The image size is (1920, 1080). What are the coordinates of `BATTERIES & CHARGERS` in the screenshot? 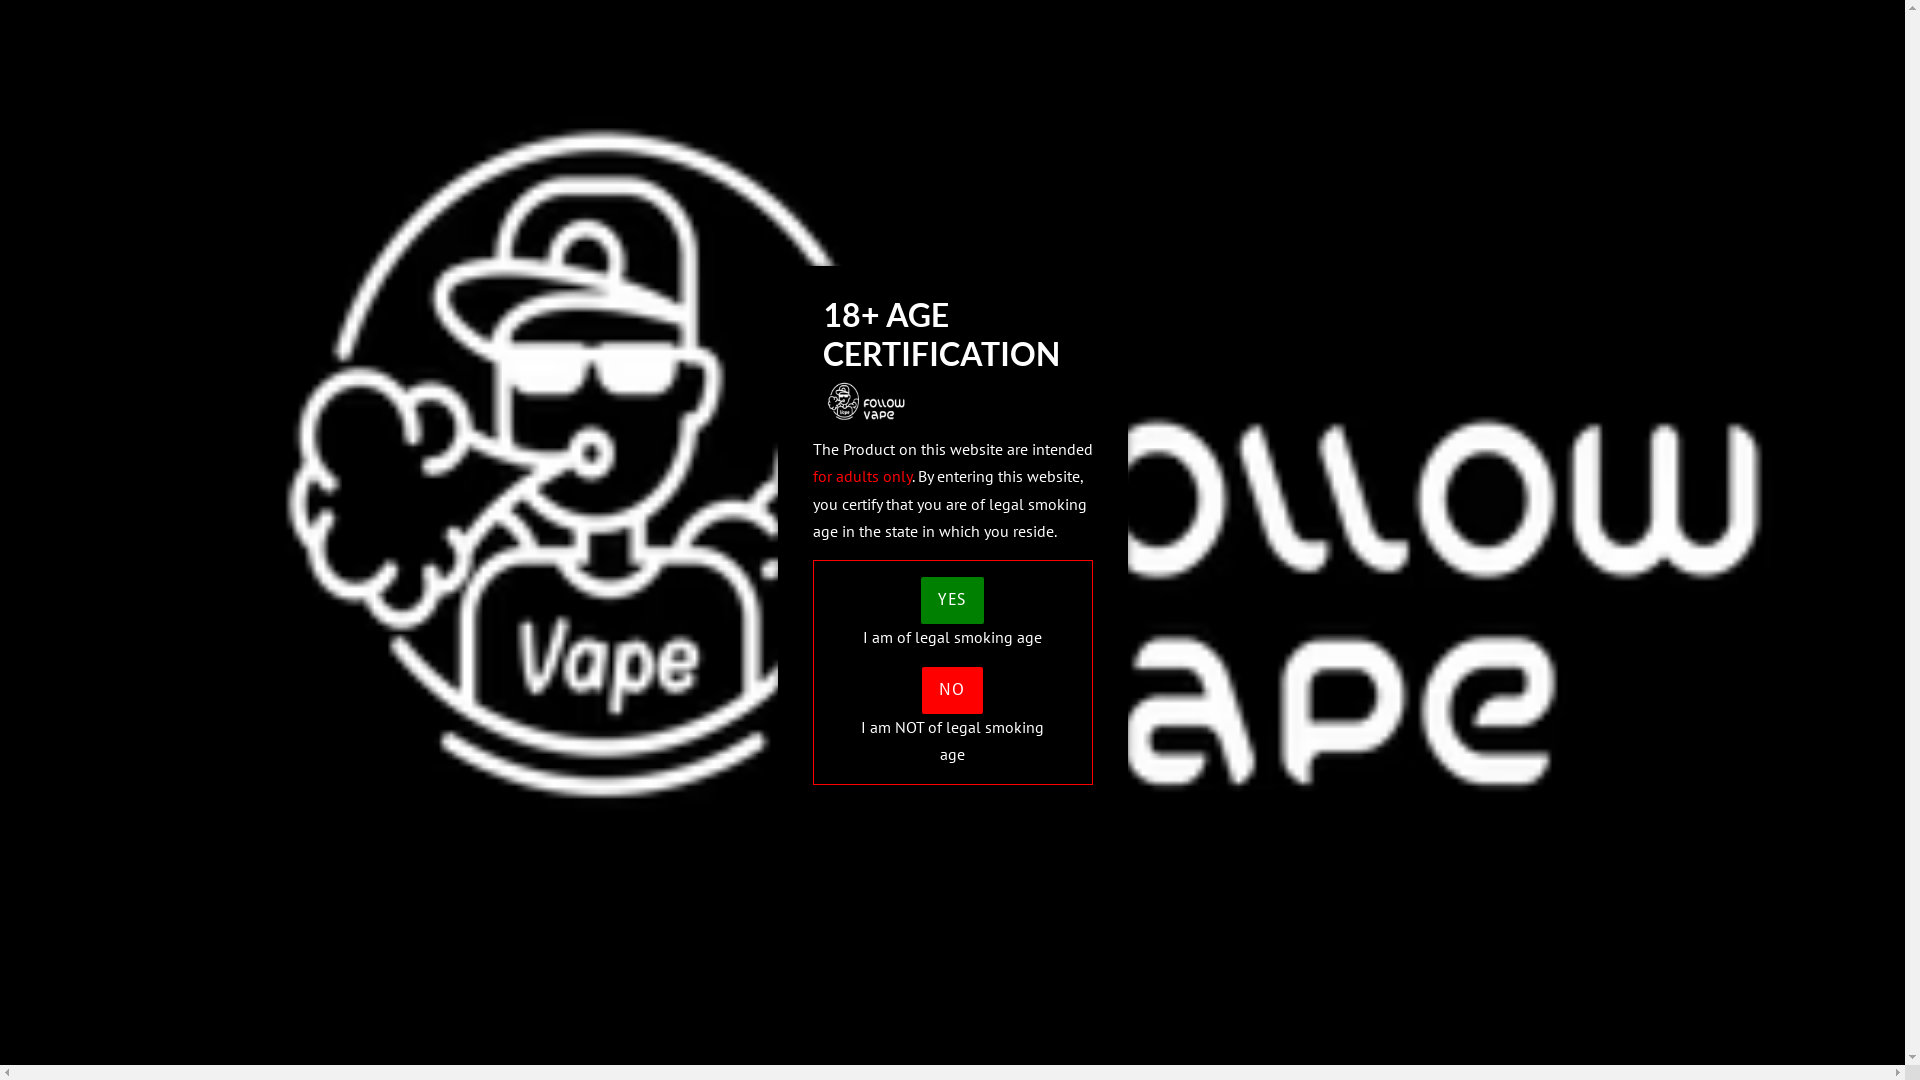 It's located at (1300, 120).